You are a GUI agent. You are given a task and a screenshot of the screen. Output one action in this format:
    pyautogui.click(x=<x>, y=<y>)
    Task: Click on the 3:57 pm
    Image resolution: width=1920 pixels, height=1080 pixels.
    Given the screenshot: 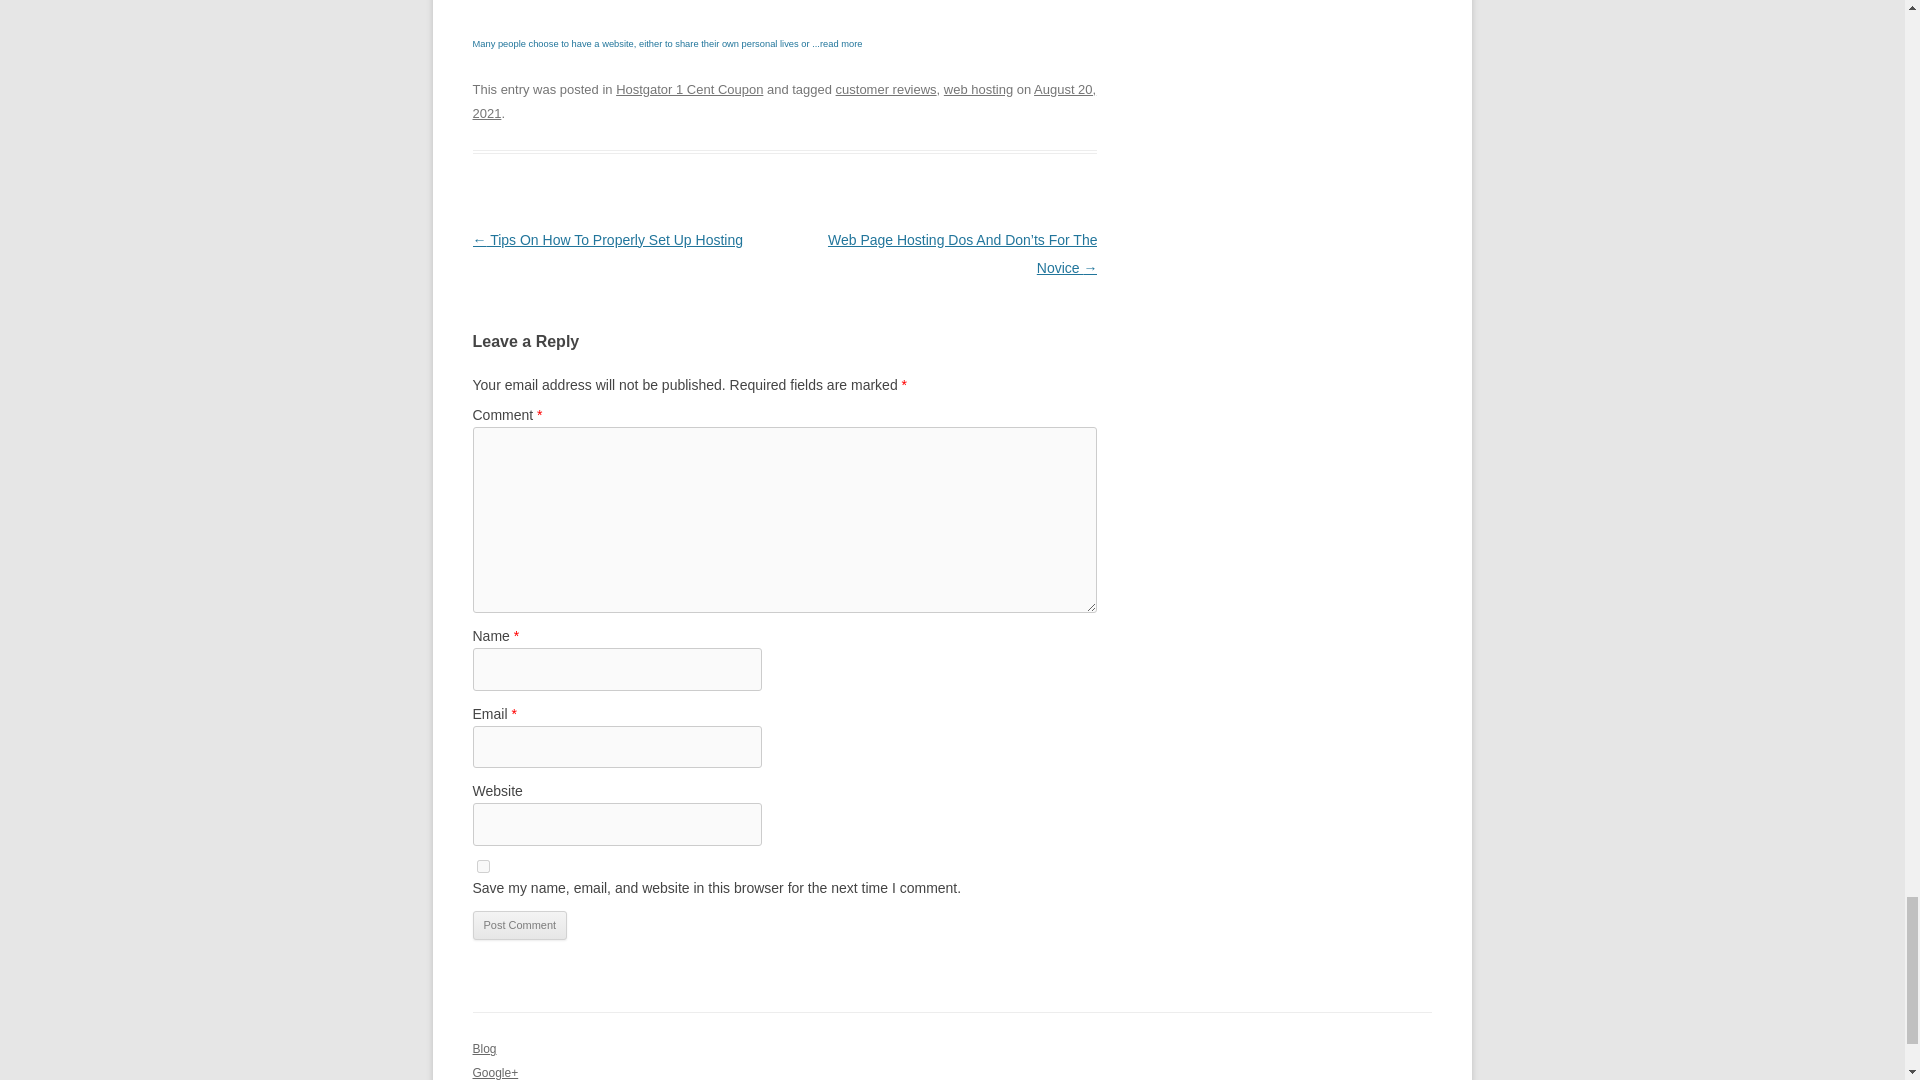 What is the action you would take?
    pyautogui.click(x=784, y=101)
    